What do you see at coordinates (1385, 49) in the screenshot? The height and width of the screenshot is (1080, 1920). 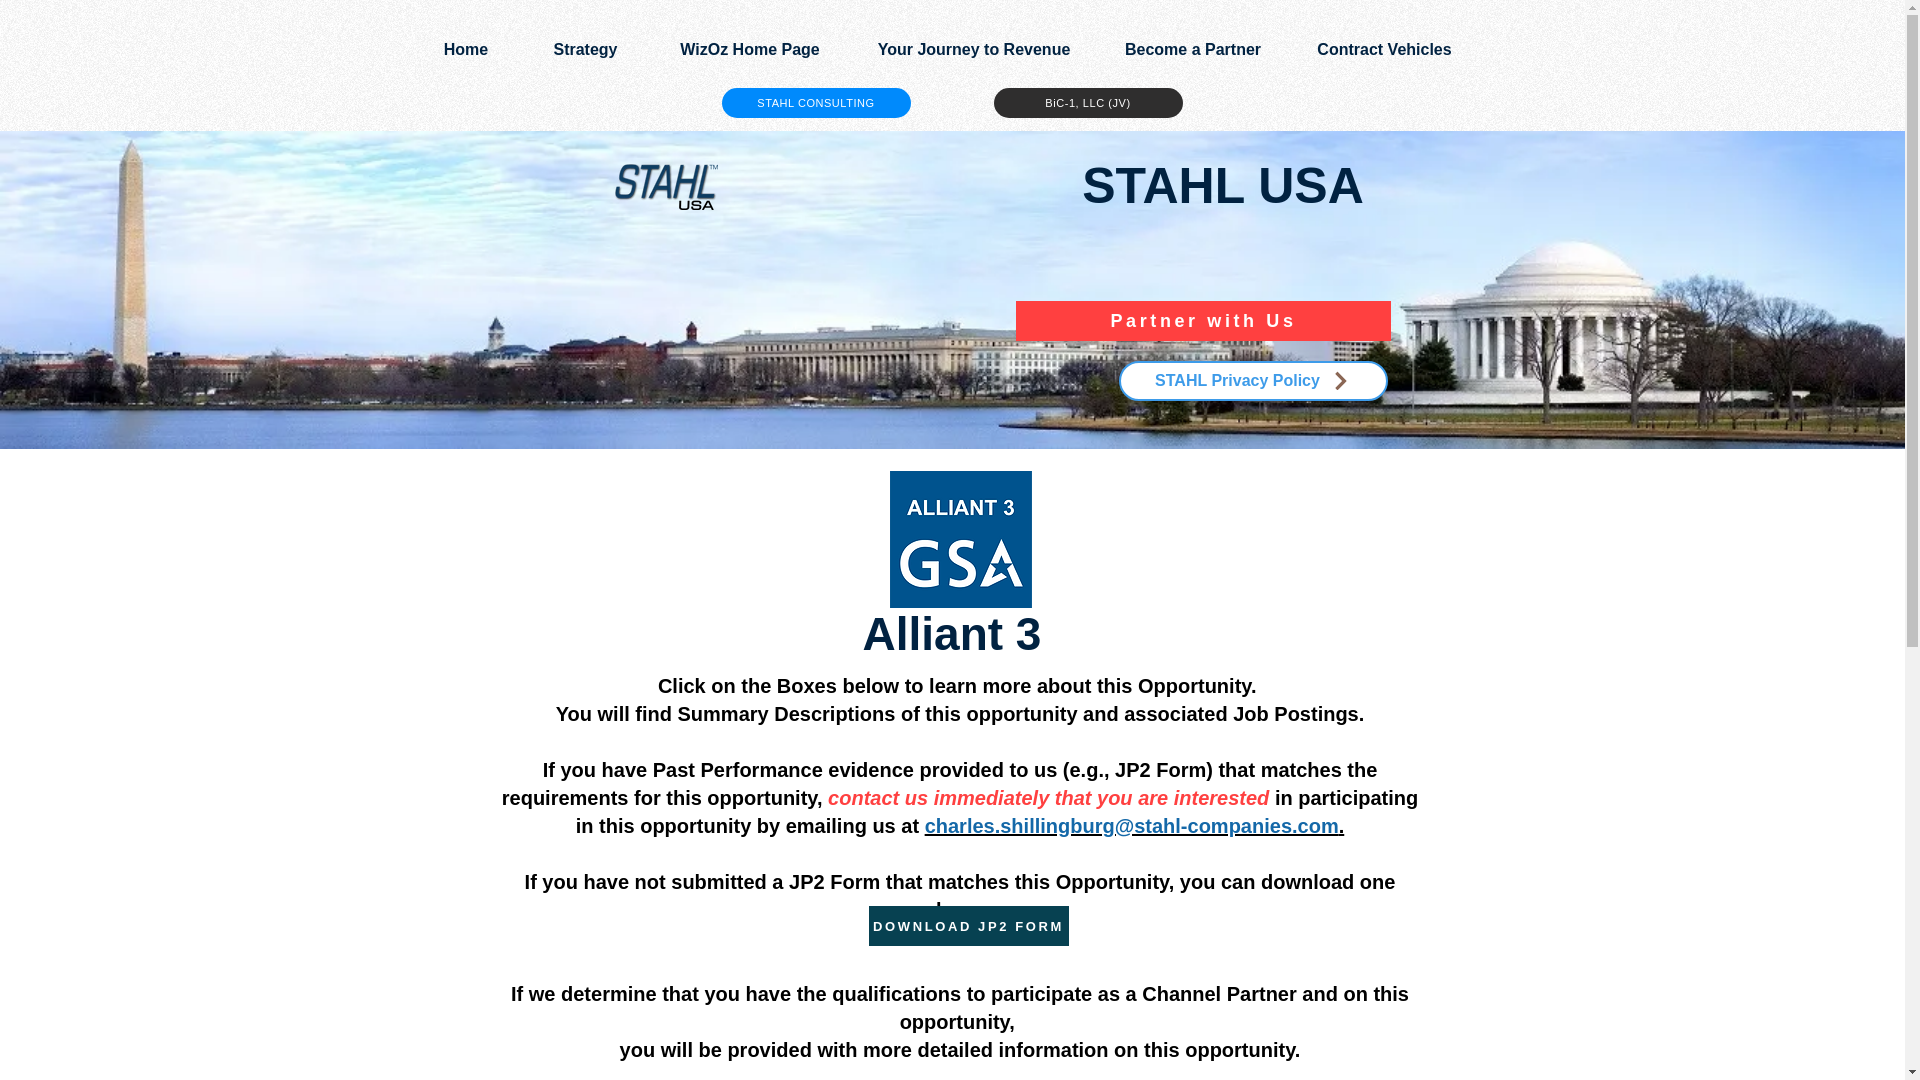 I see `Contract Vehicles` at bounding box center [1385, 49].